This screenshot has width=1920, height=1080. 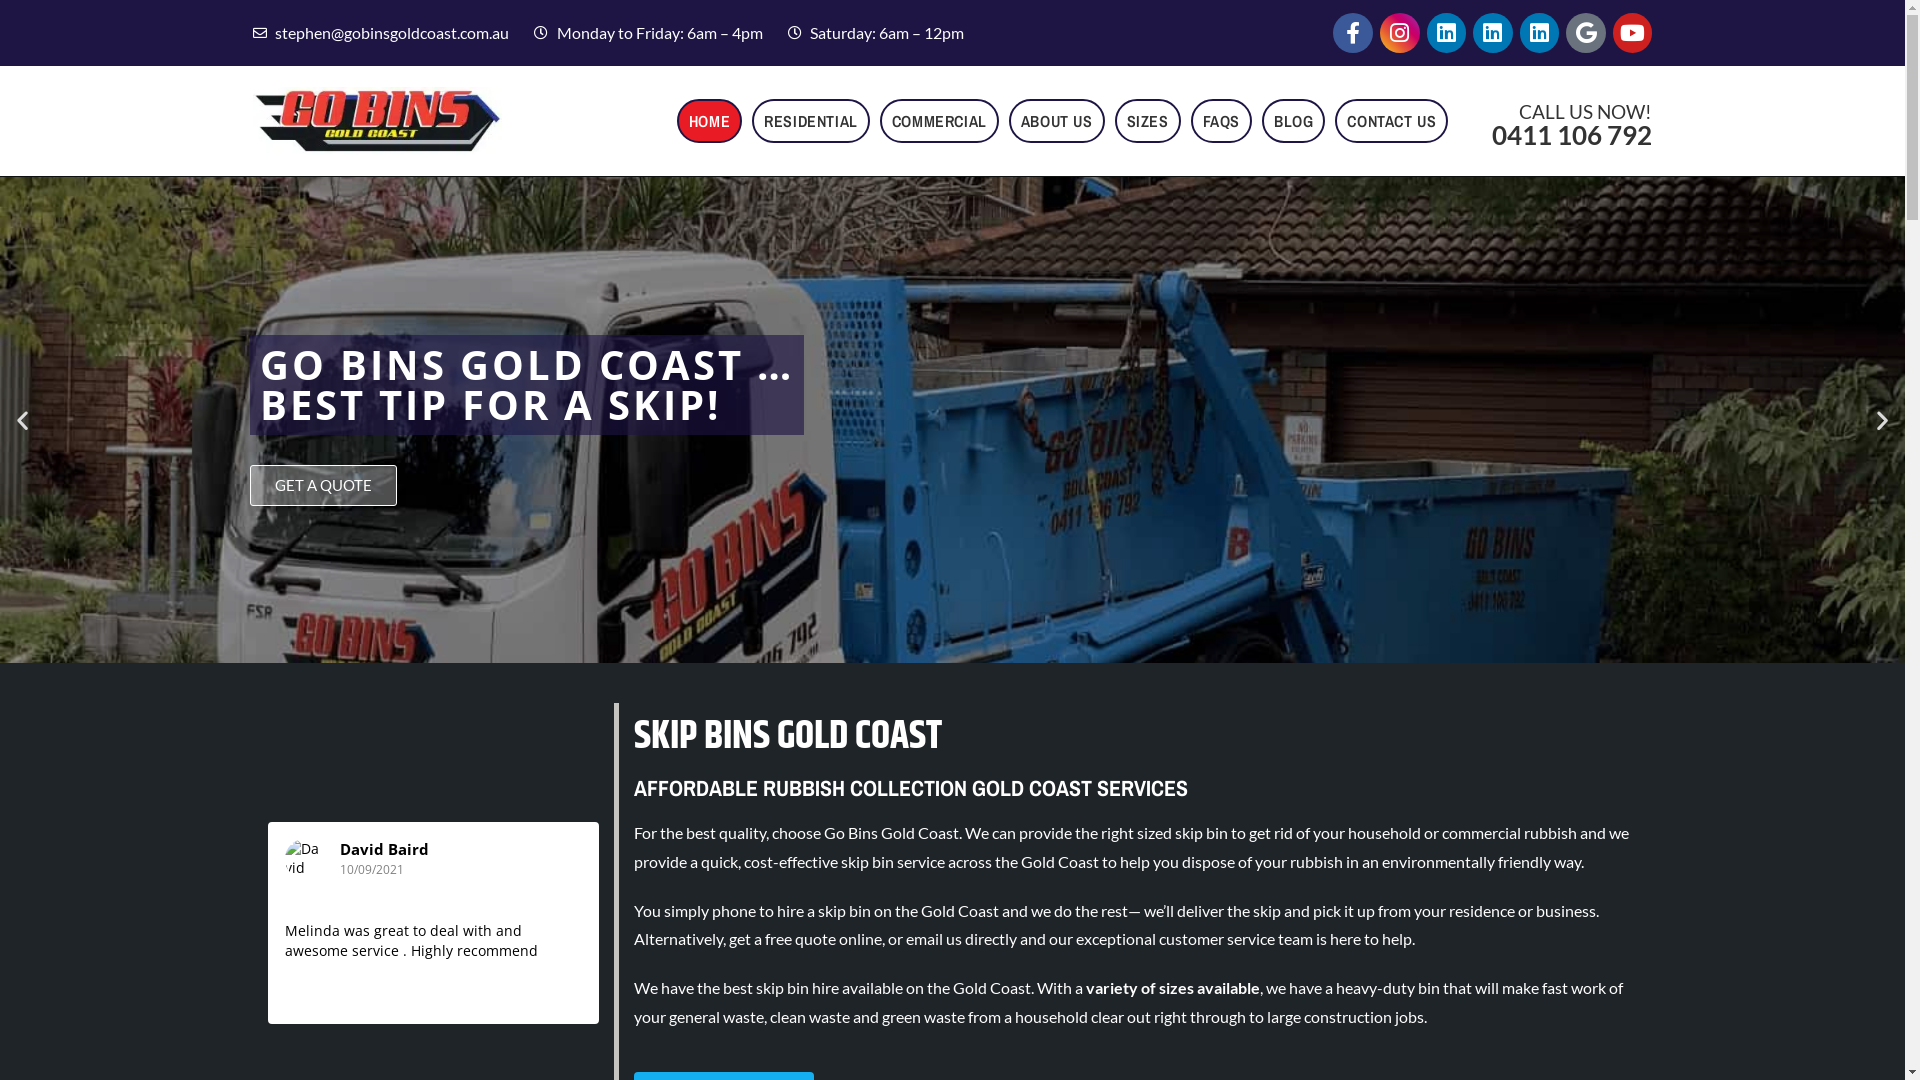 I want to click on RESIDENTIAL, so click(x=811, y=121).